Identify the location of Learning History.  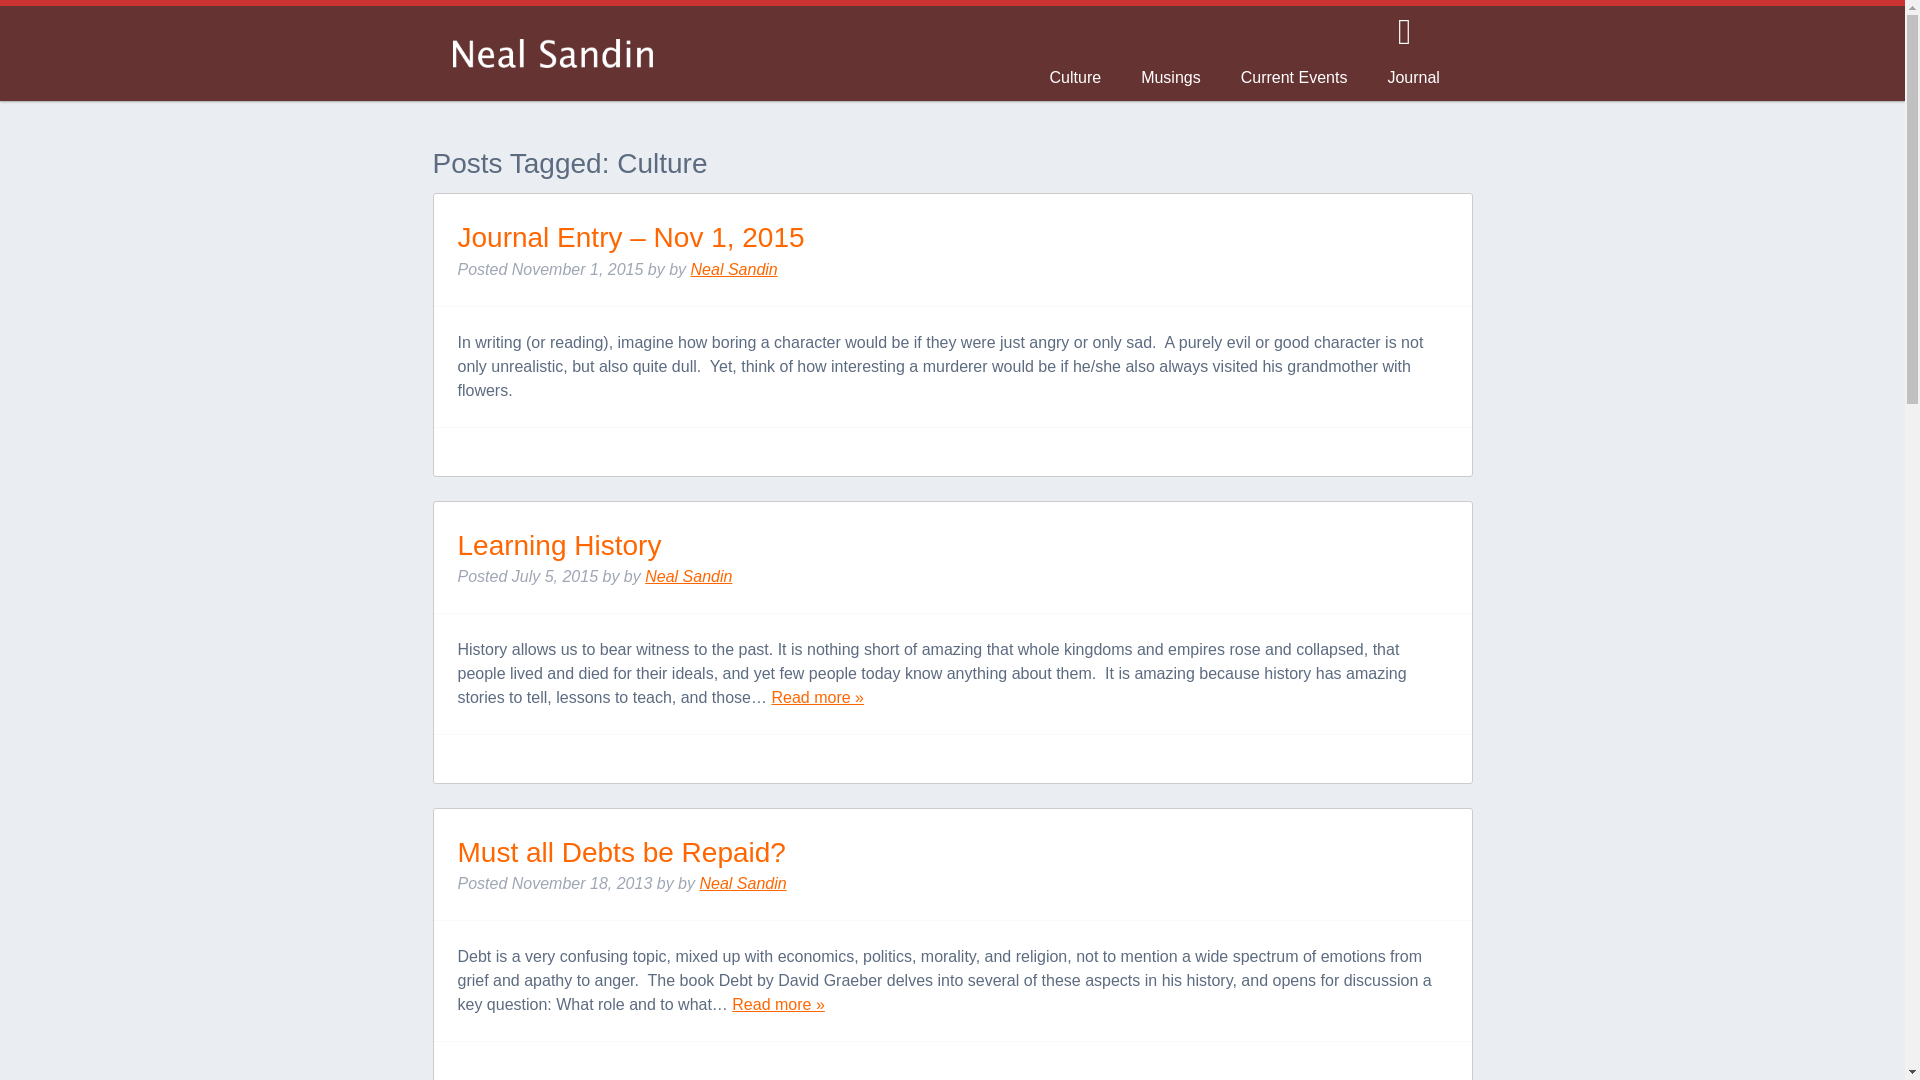
(560, 545).